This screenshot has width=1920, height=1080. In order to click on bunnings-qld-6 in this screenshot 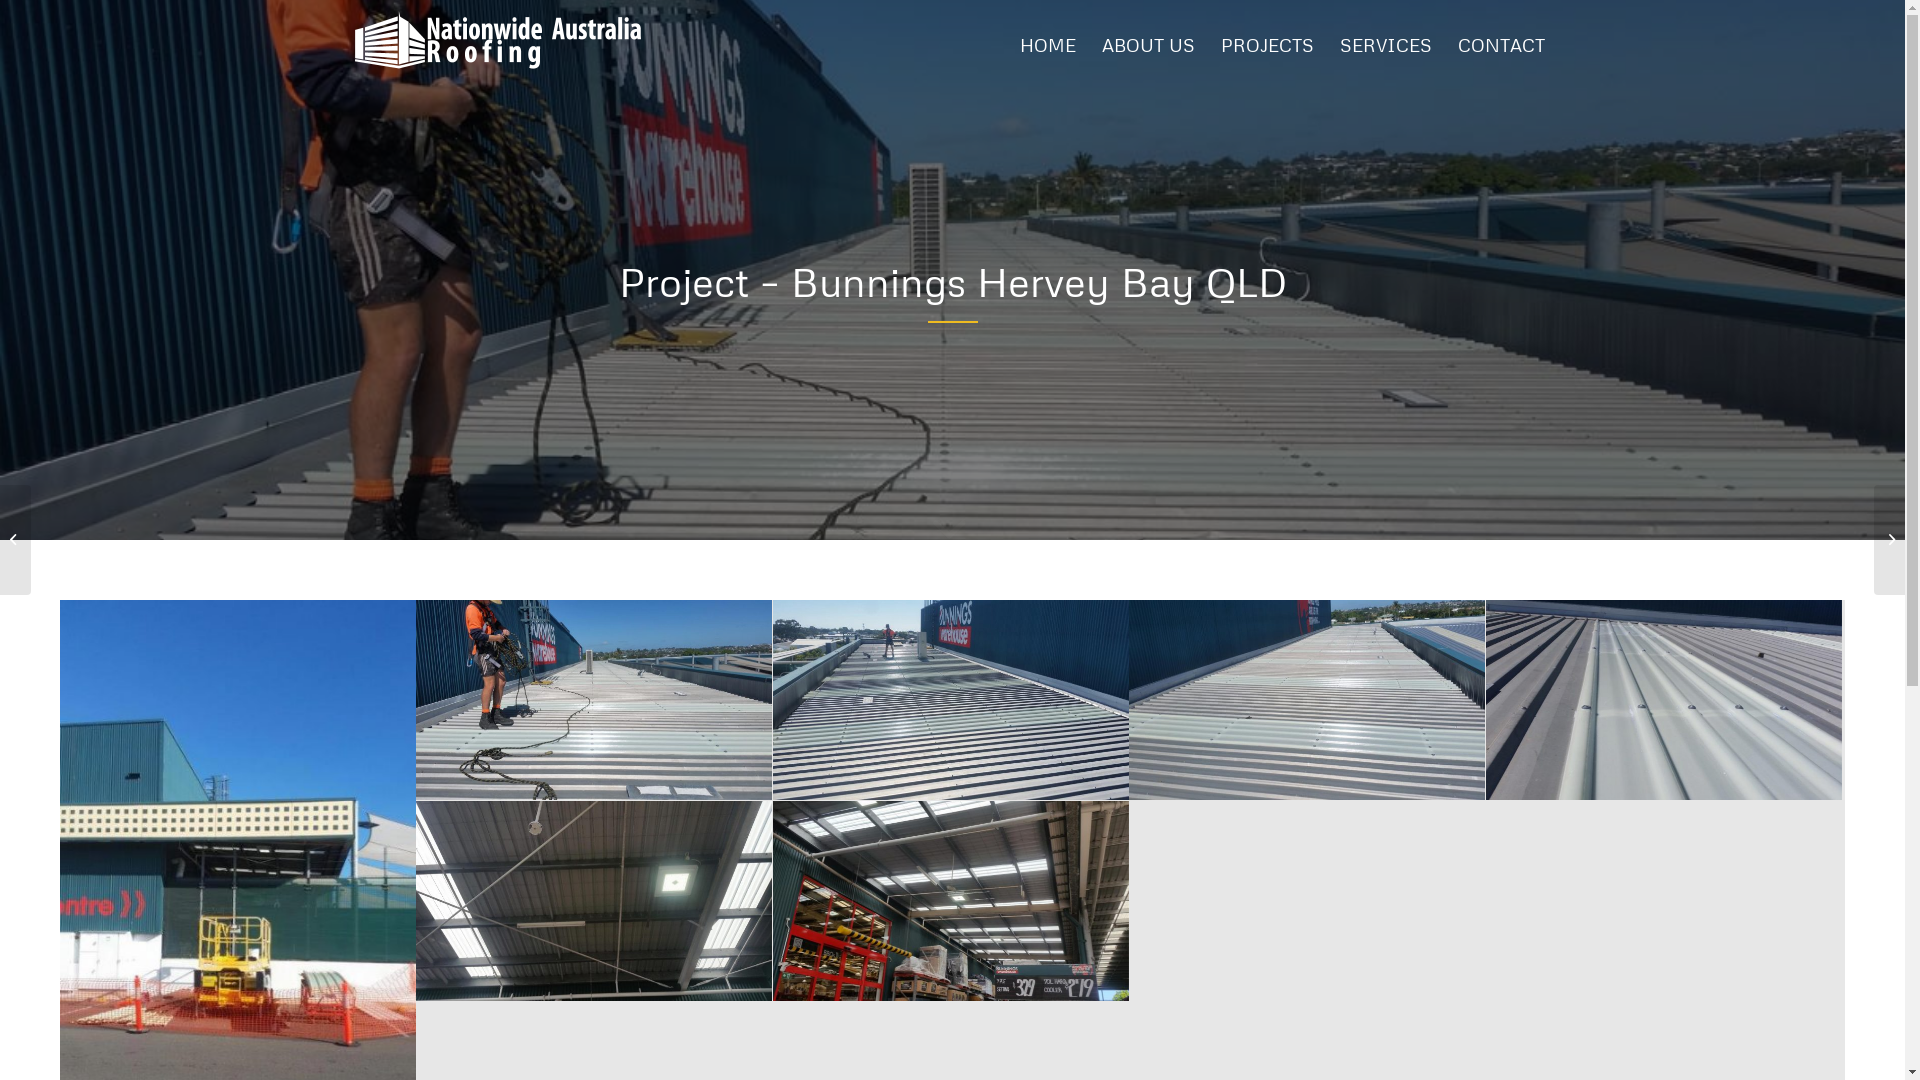, I will do `click(594, 901)`.